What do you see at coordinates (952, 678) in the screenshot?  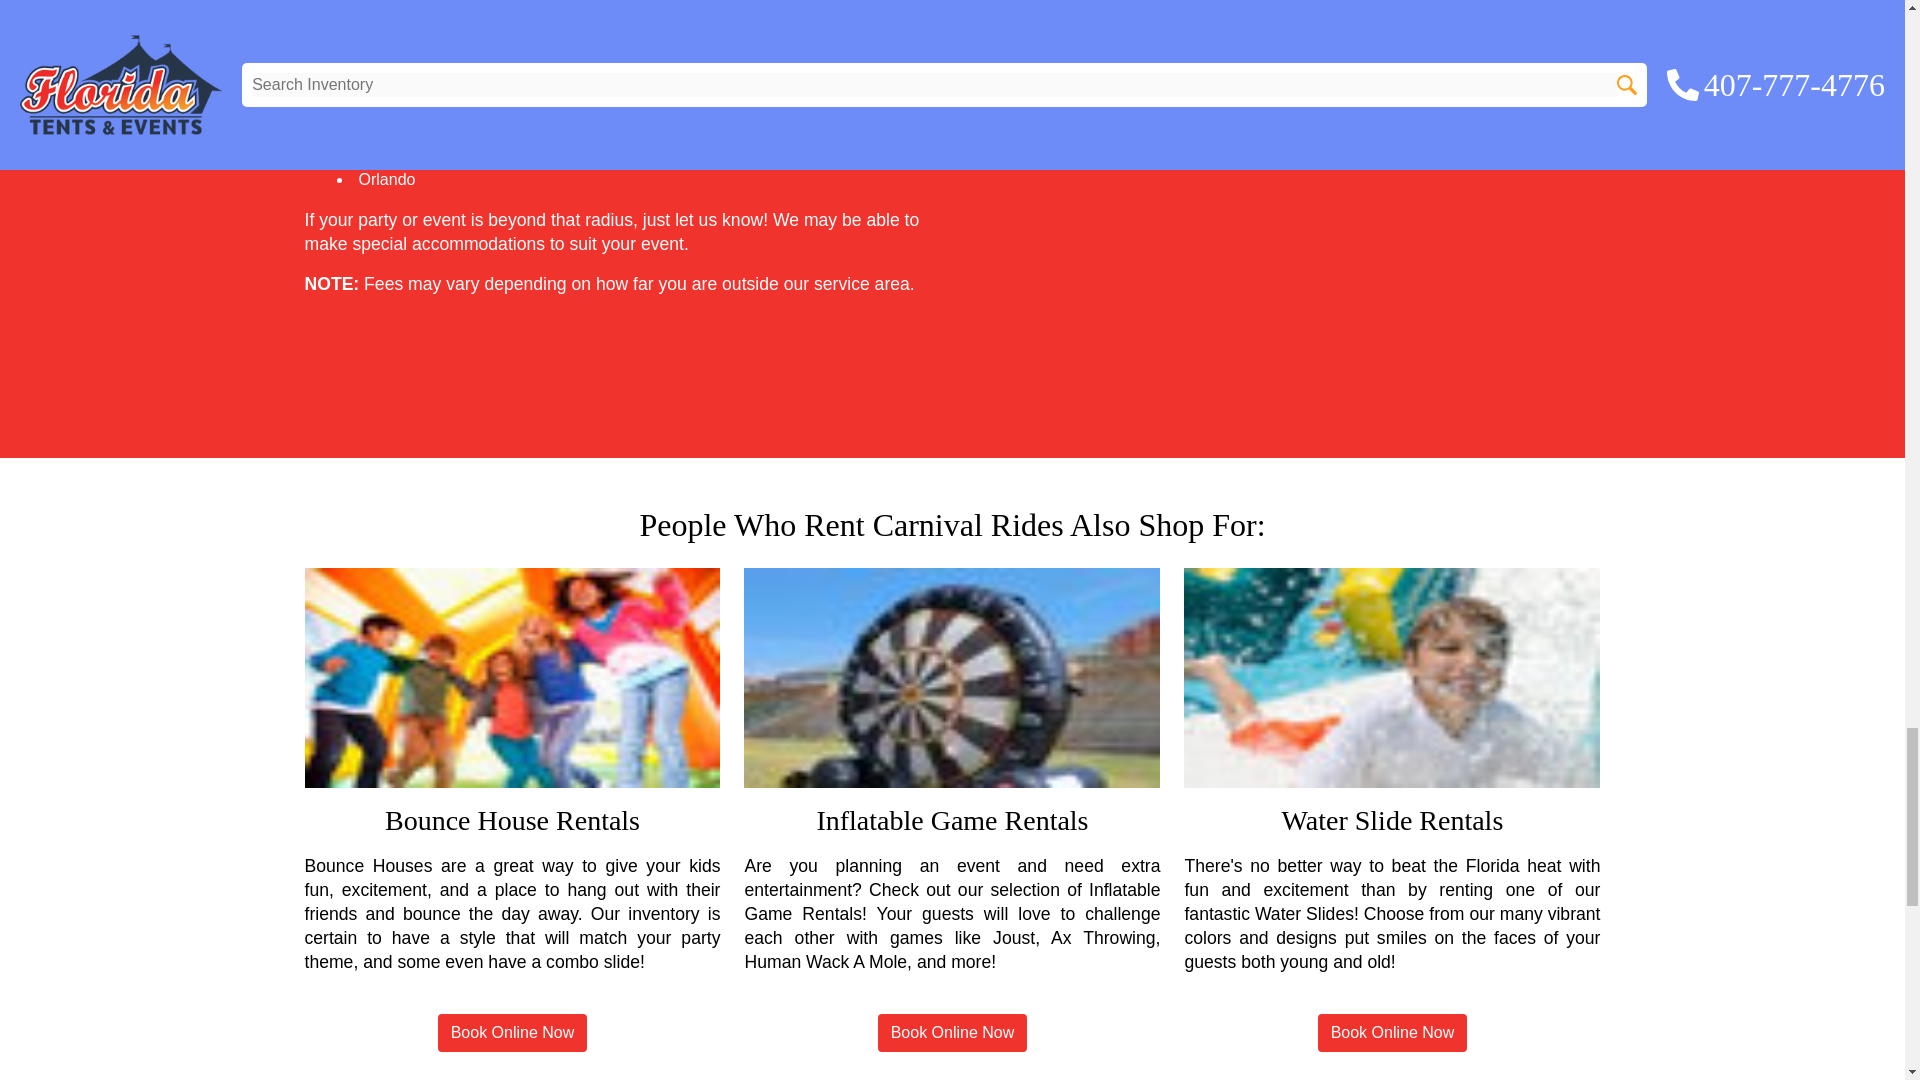 I see `Windermere Inflatable Game Rentals` at bounding box center [952, 678].